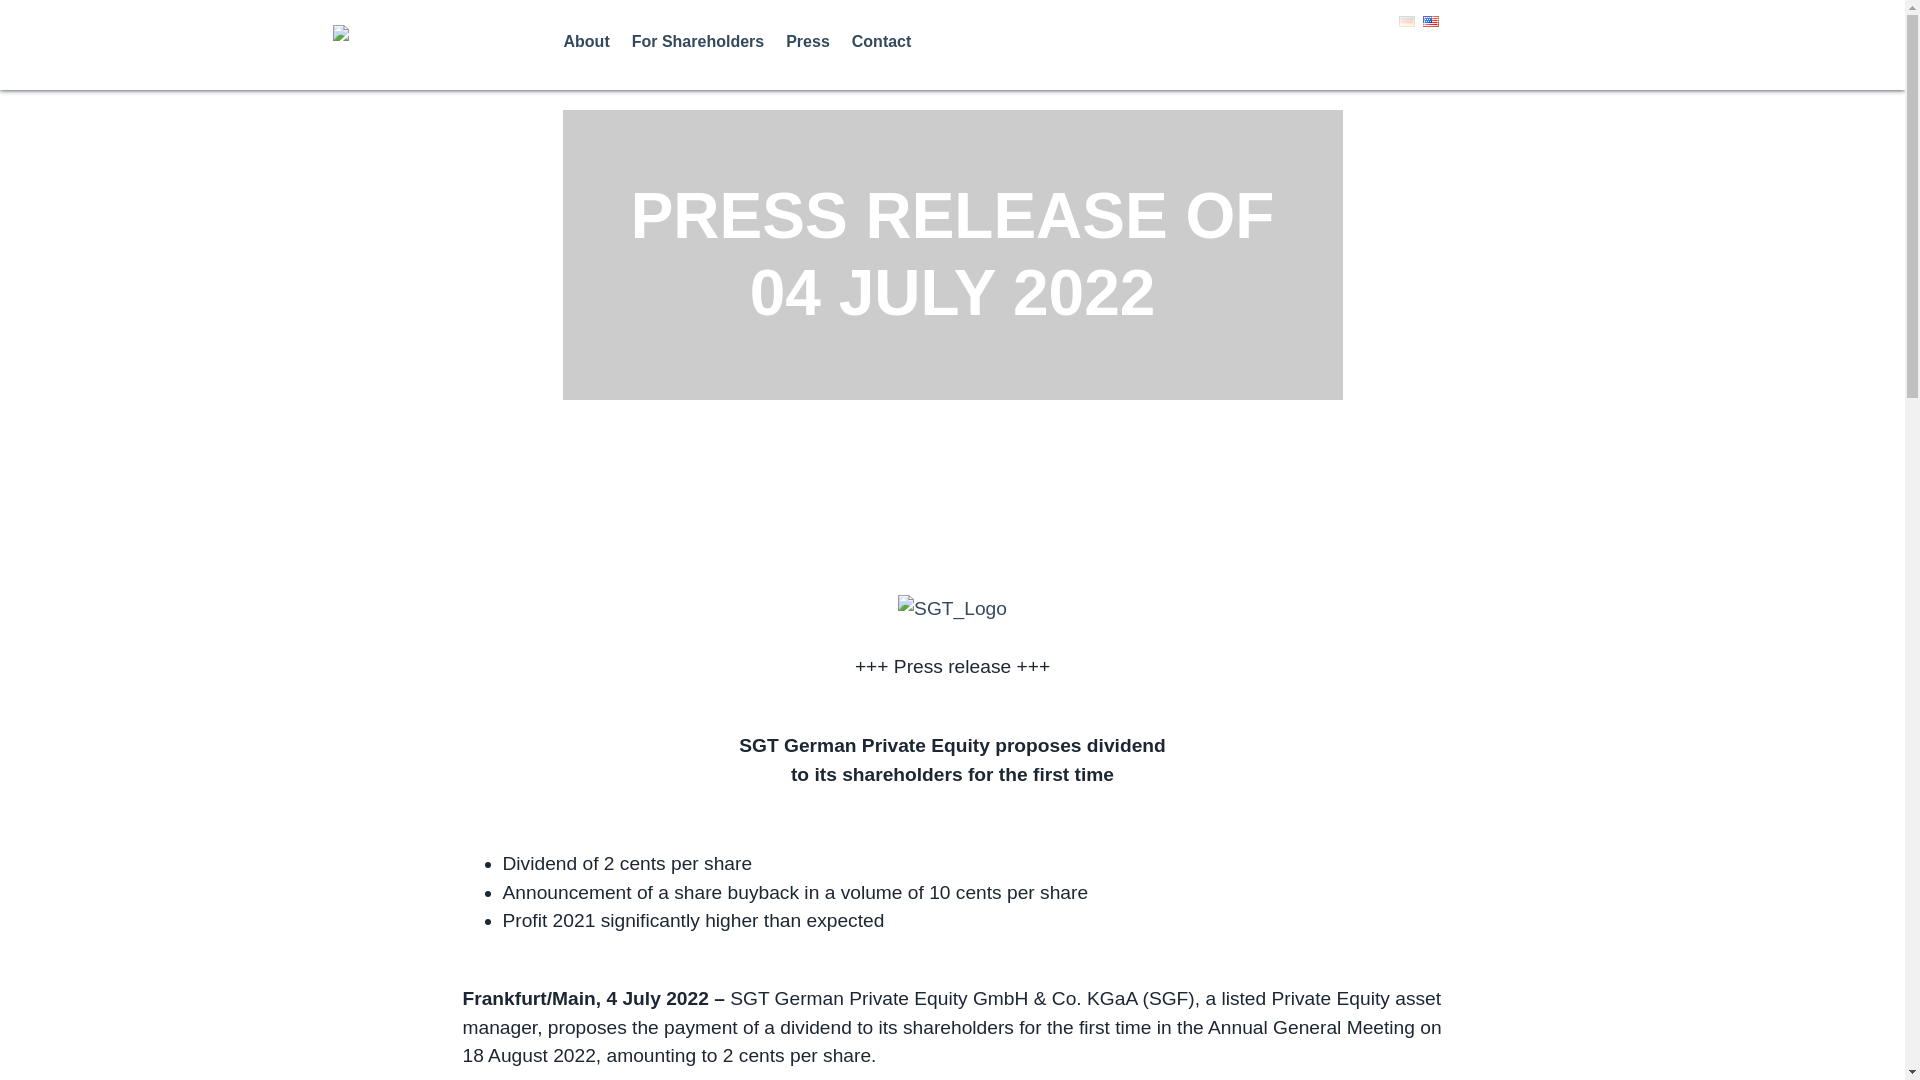 This screenshot has height=1080, width=1920. Describe the element at coordinates (708, 41) in the screenshot. I see `For Shareholders` at that location.